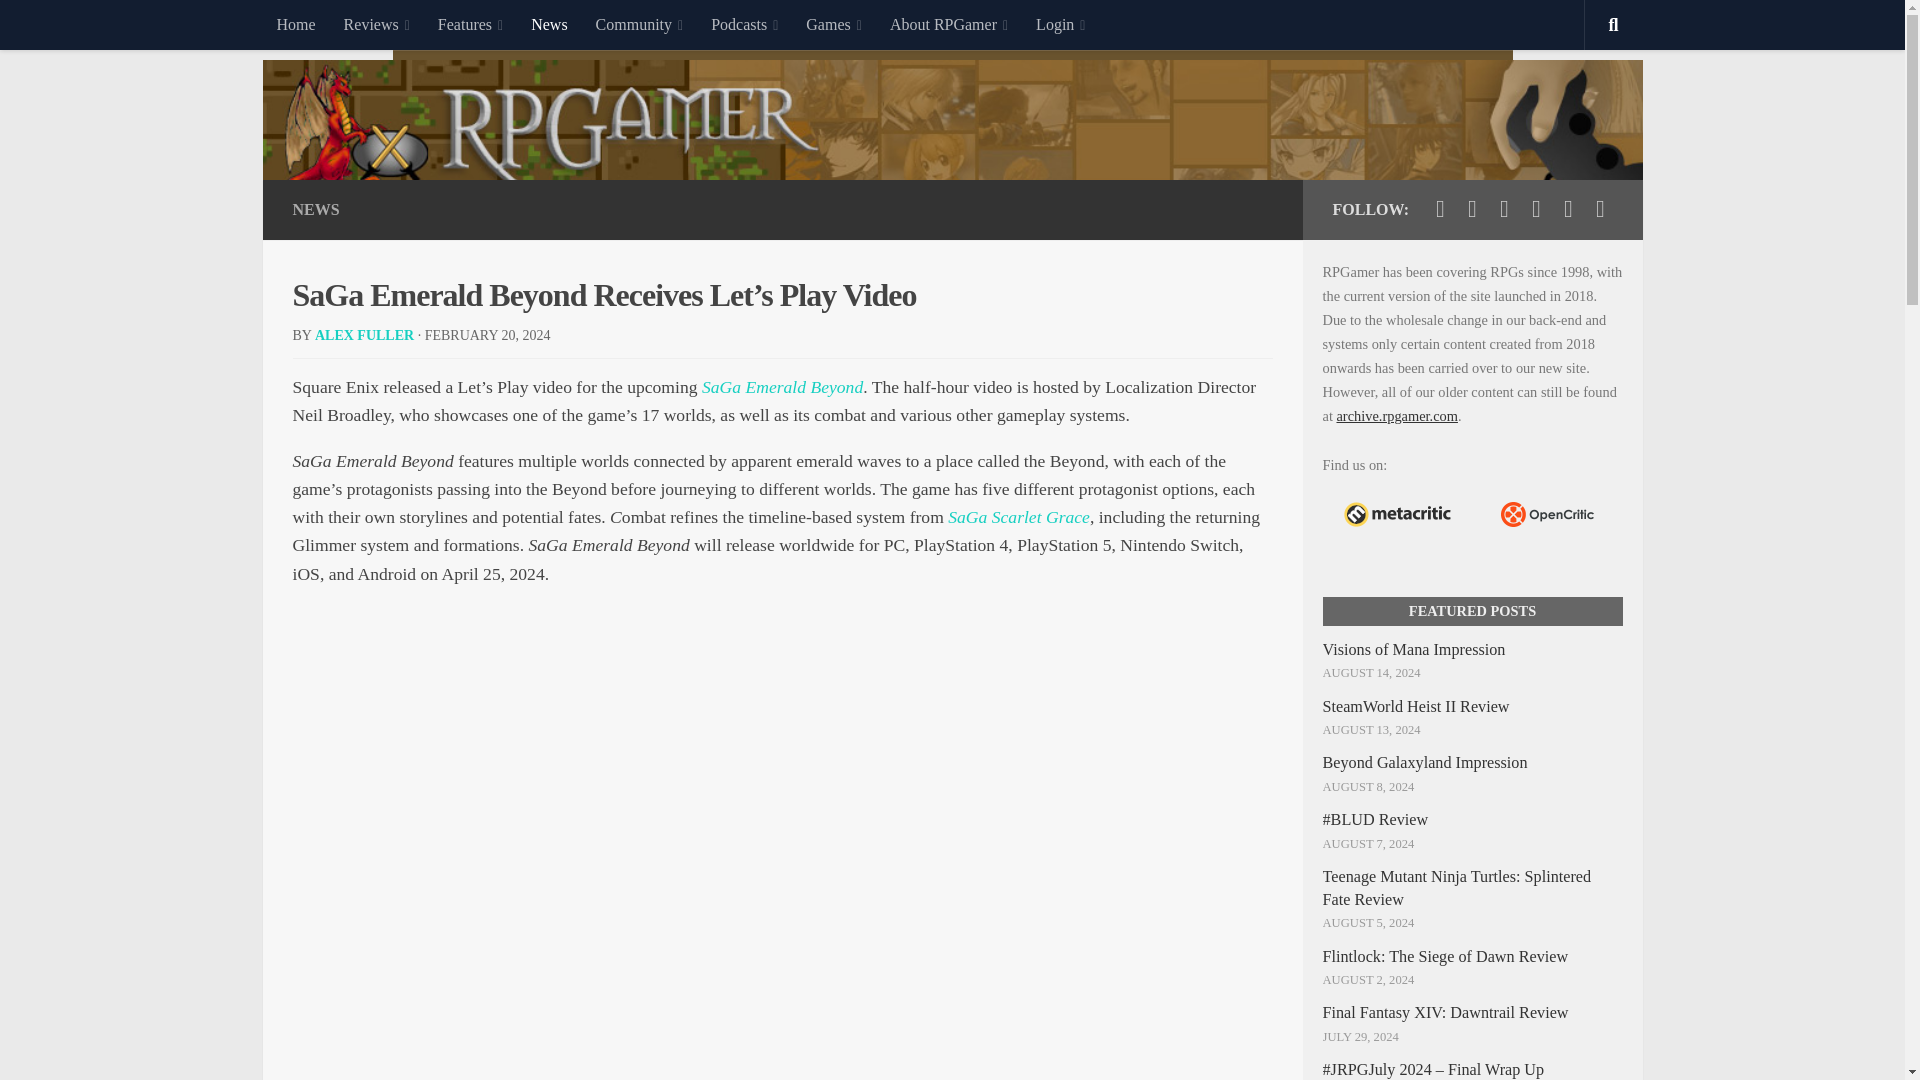  Describe the element at coordinates (1600, 208) in the screenshot. I see `Follow us on Rss` at that location.